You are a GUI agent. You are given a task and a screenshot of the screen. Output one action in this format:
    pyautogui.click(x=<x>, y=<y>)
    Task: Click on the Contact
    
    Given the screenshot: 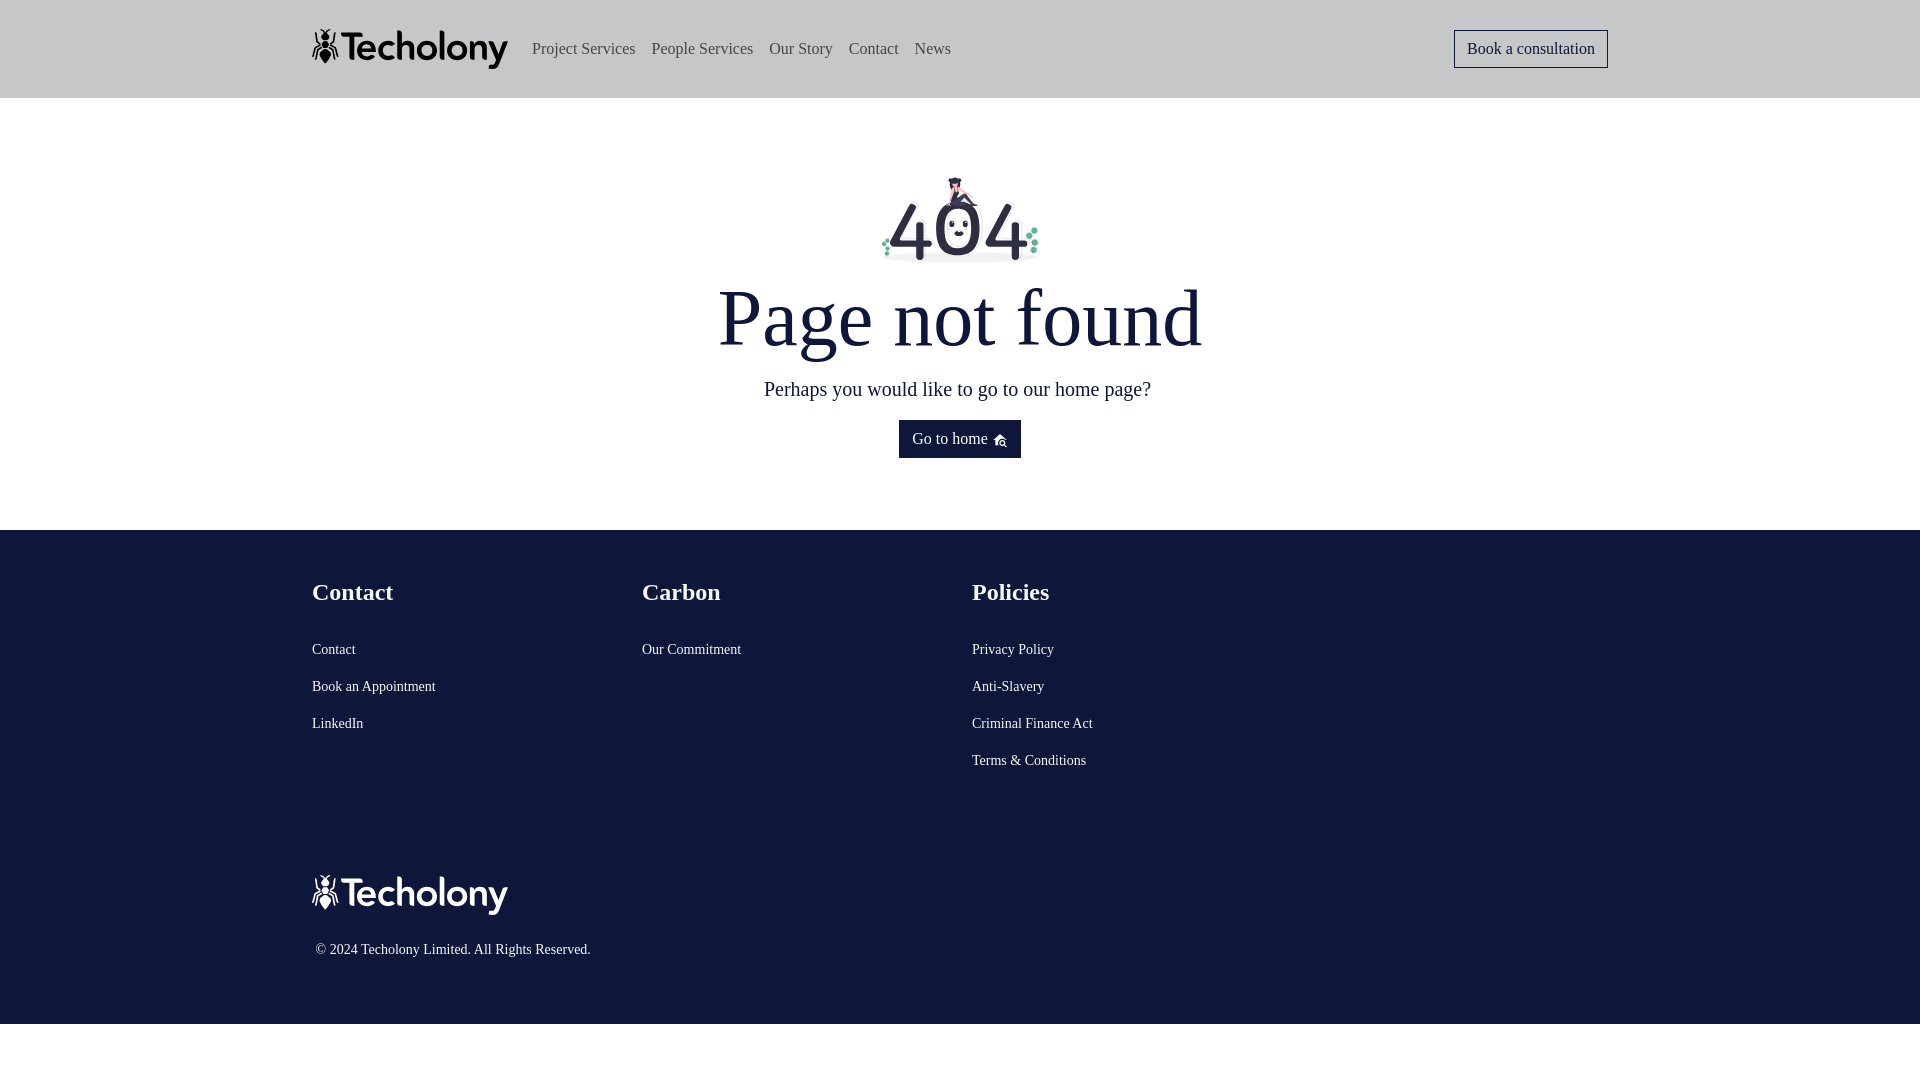 What is the action you would take?
    pyautogui.click(x=873, y=49)
    